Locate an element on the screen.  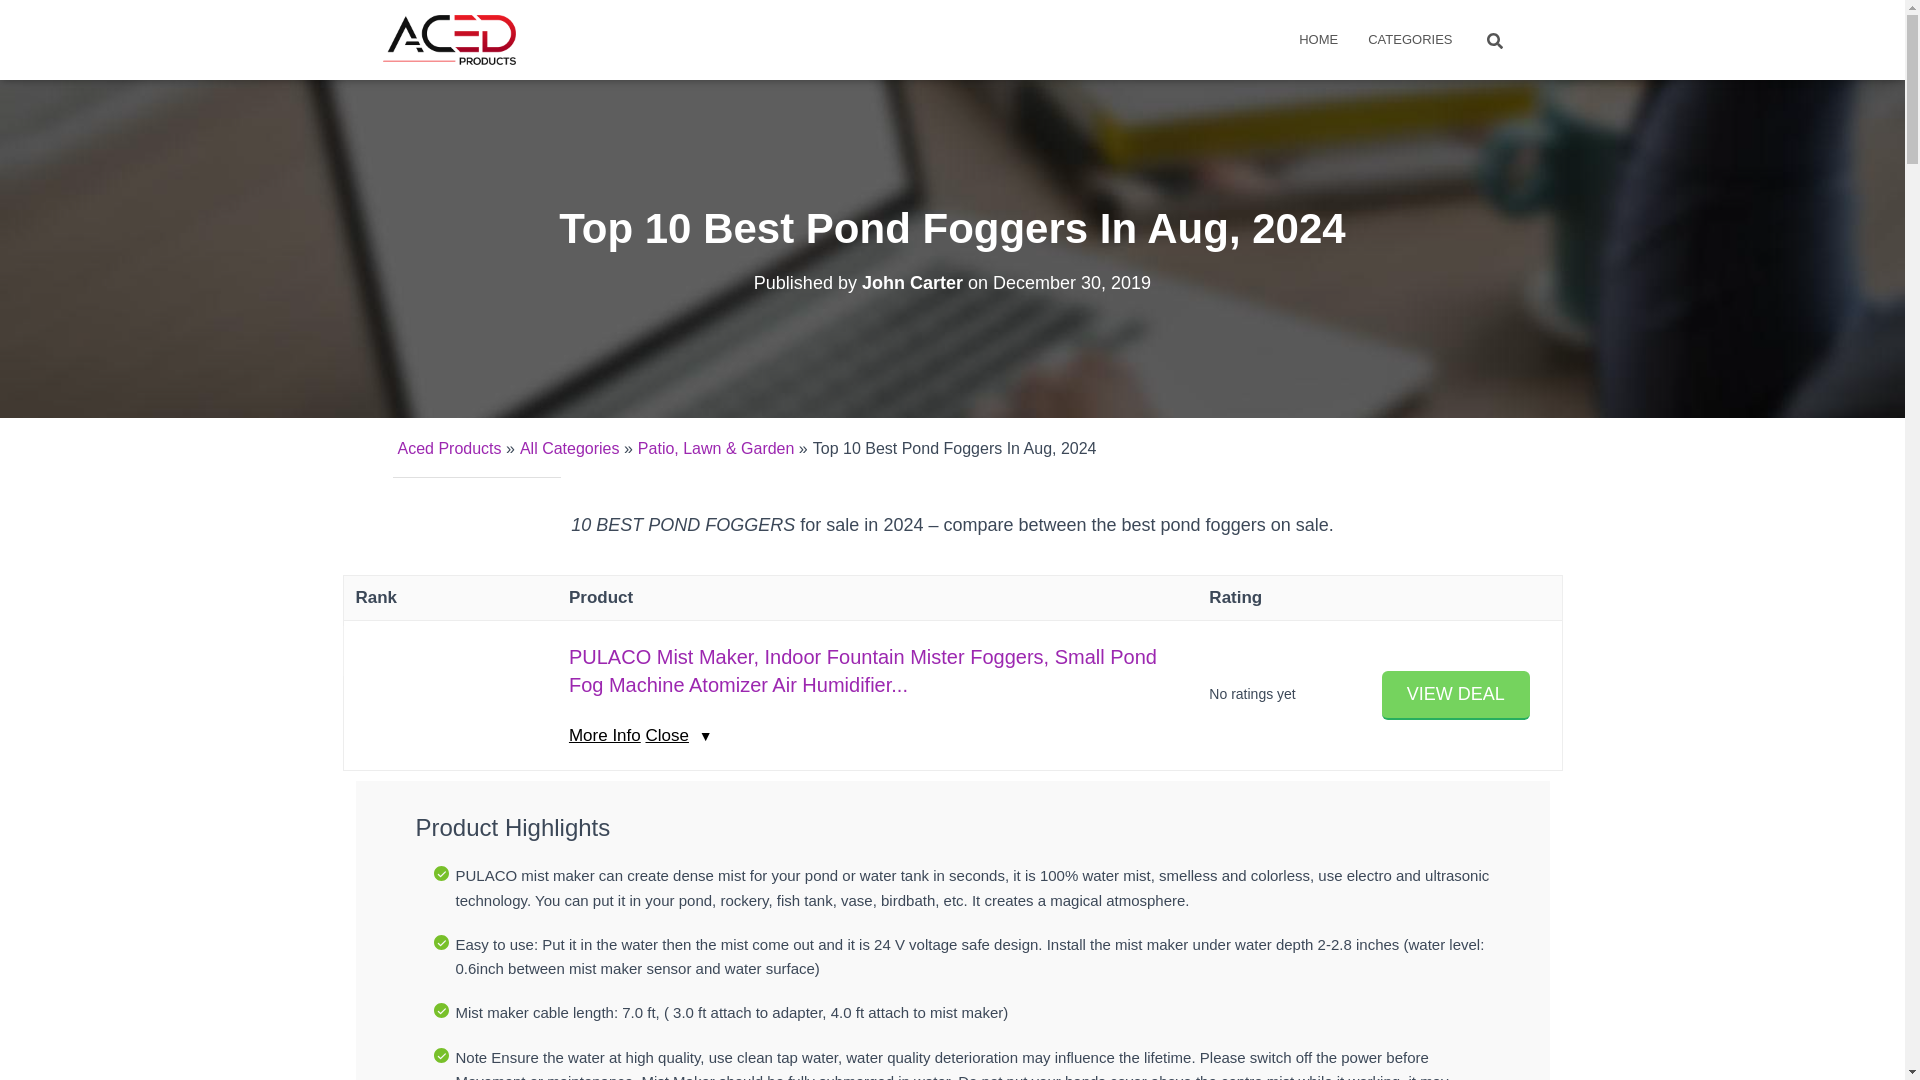
Home is located at coordinates (1318, 40).